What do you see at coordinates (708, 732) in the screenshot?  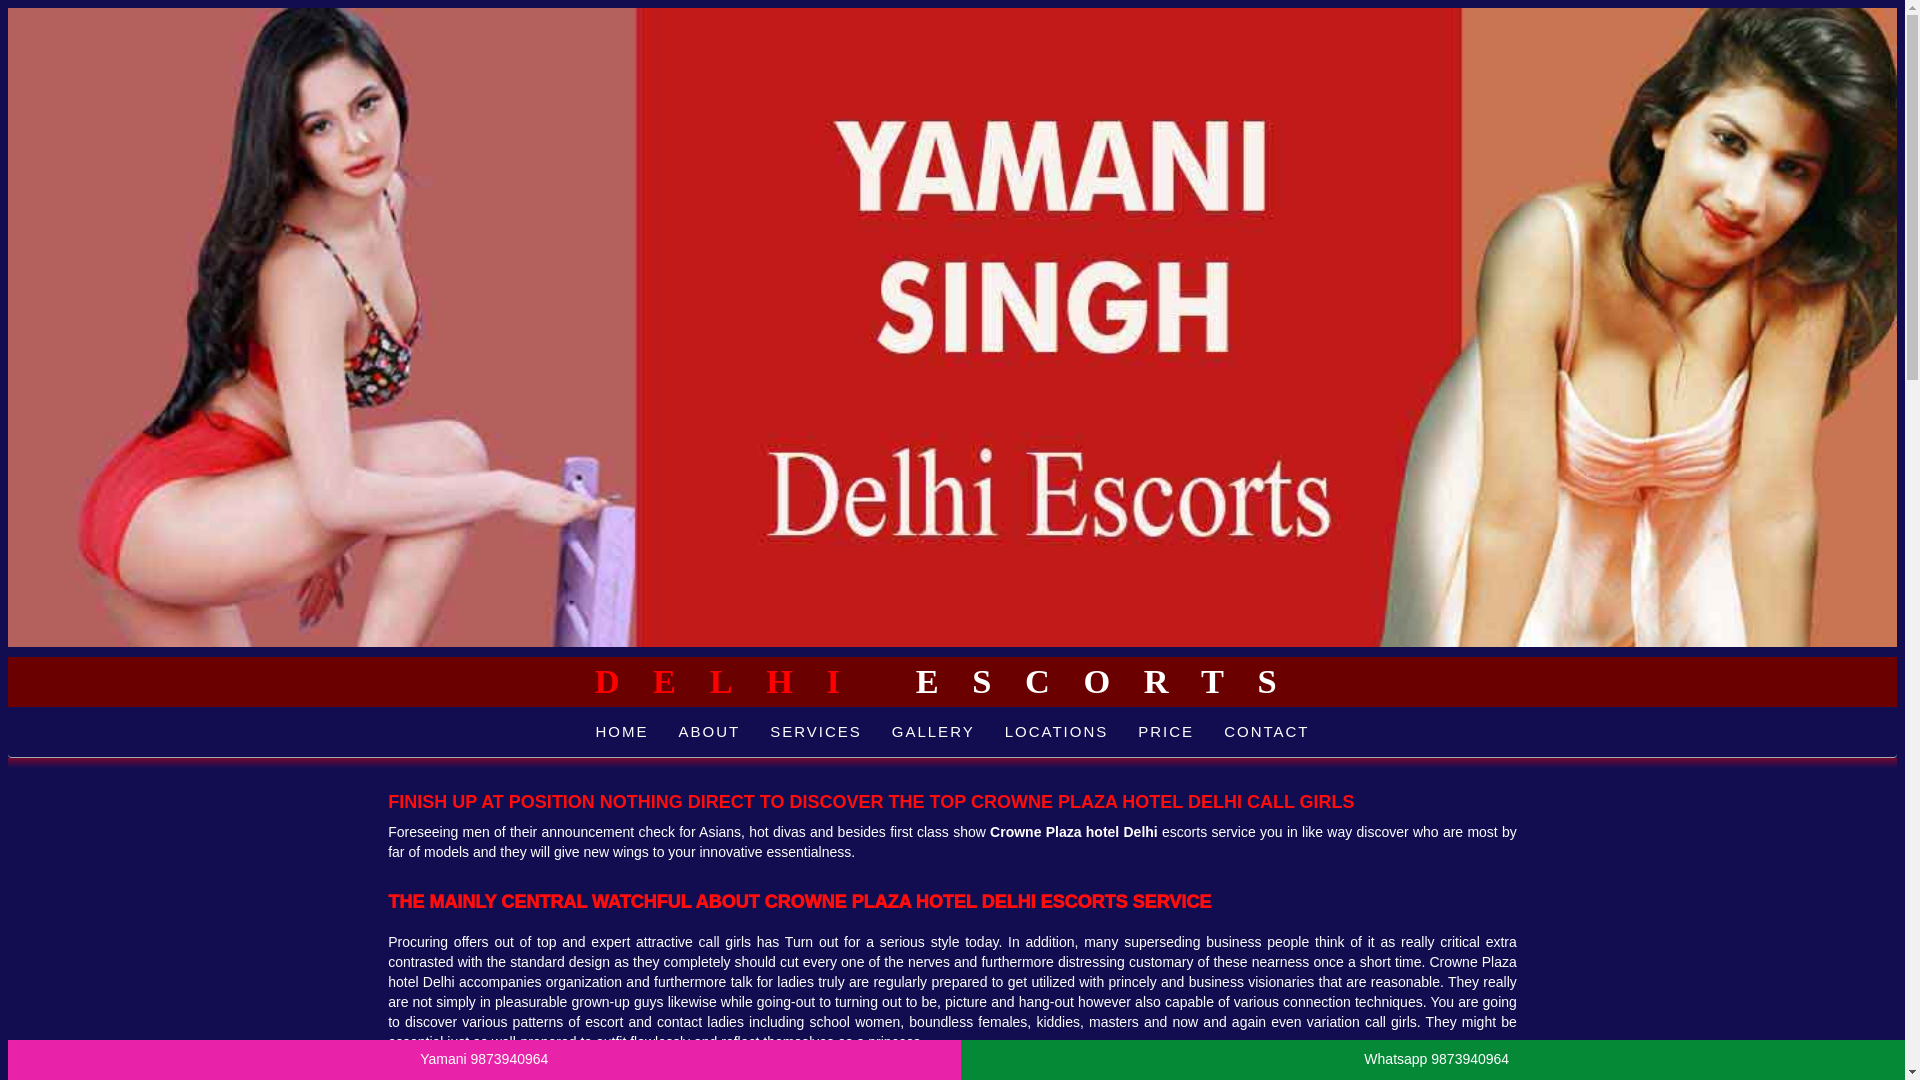 I see `ABOUT` at bounding box center [708, 732].